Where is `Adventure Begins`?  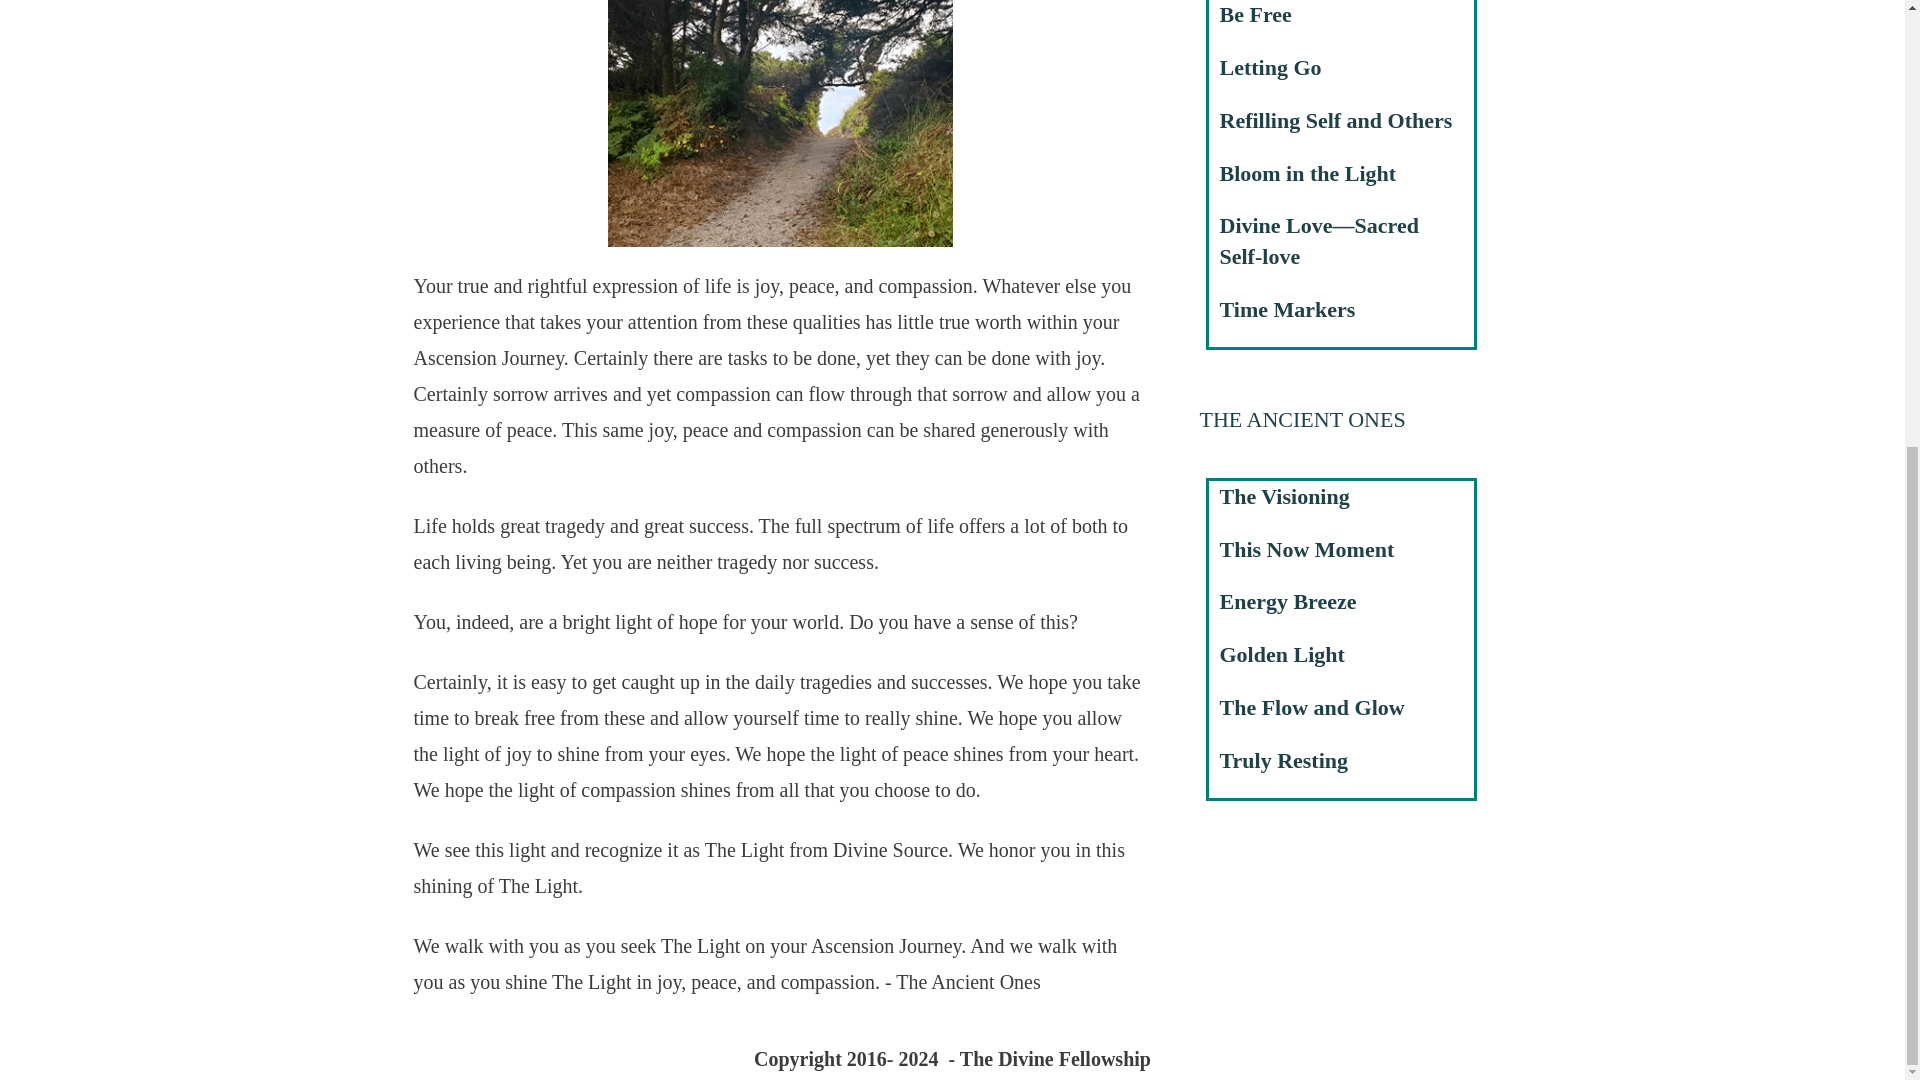
Adventure Begins is located at coordinates (780, 124).